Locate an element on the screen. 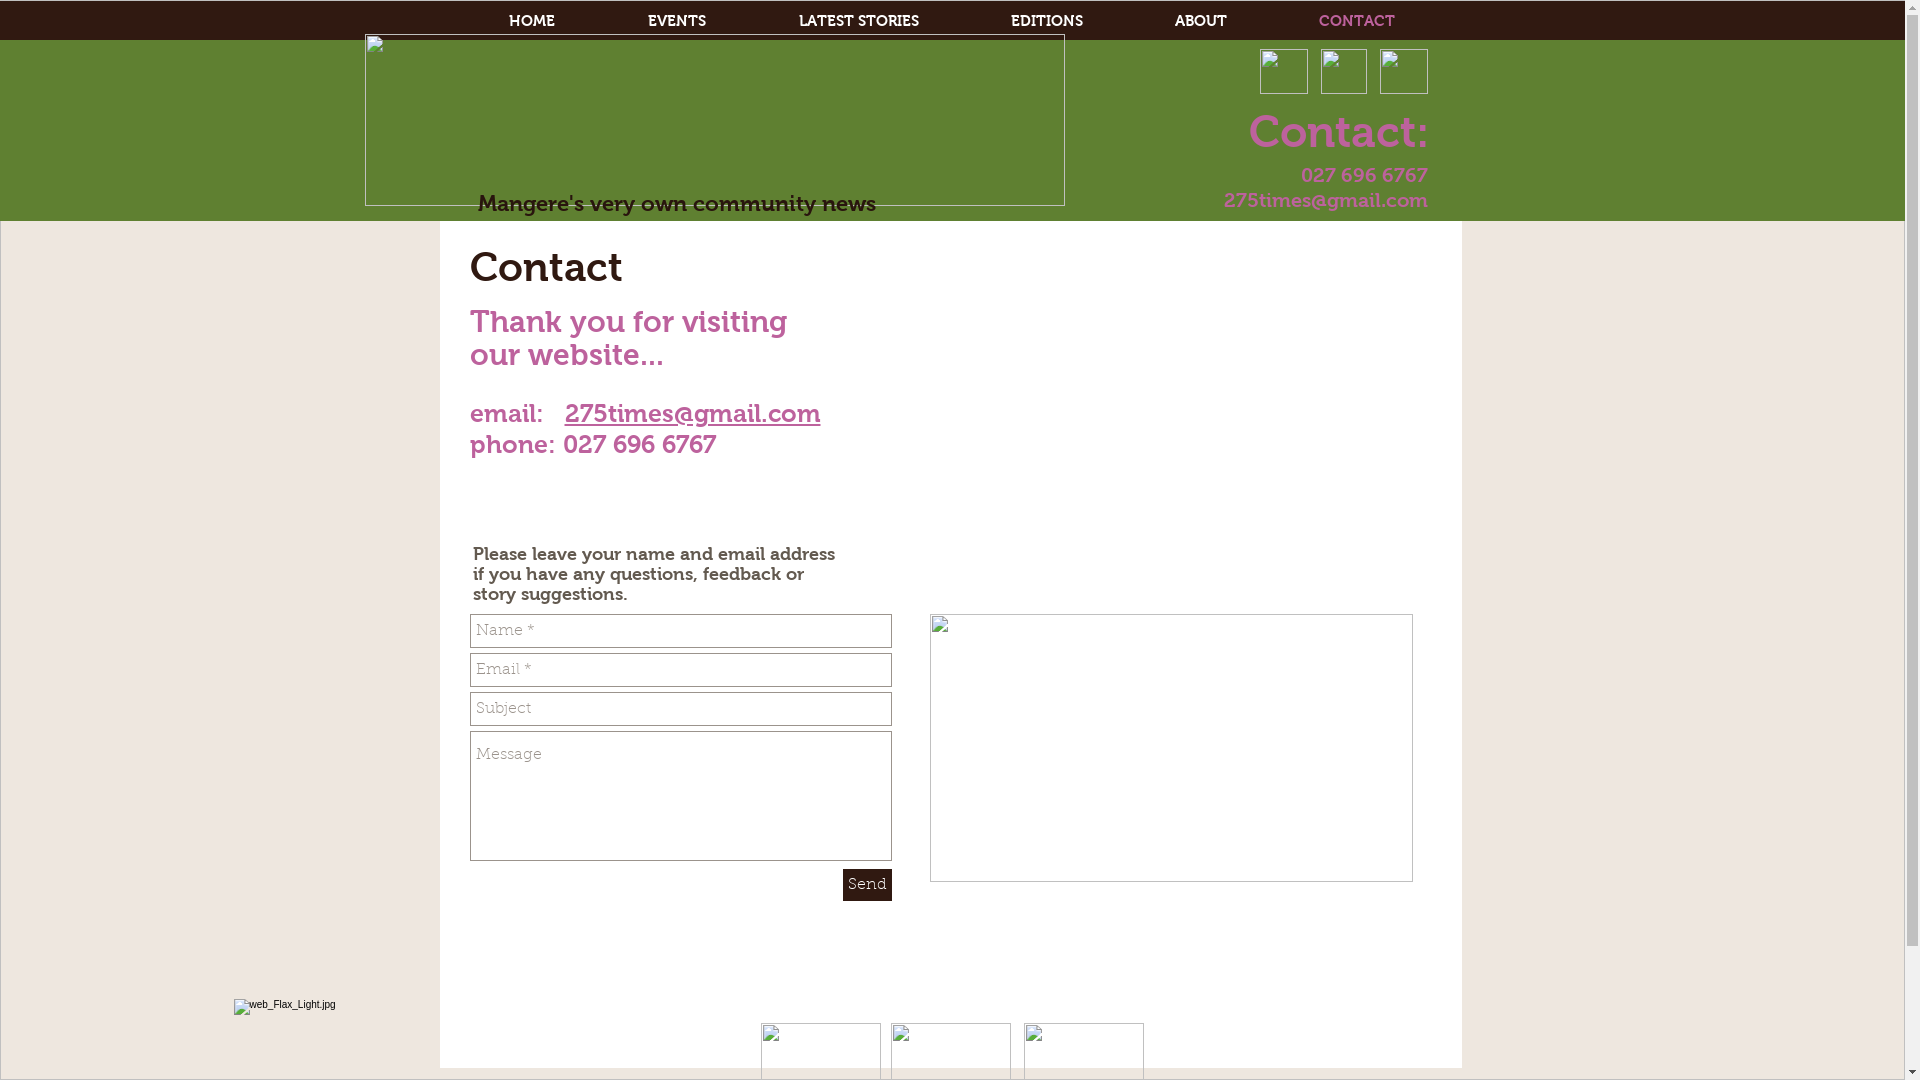 The width and height of the screenshot is (1920, 1080). marketsblur_jan_2104.jpg is located at coordinates (1172, 748).